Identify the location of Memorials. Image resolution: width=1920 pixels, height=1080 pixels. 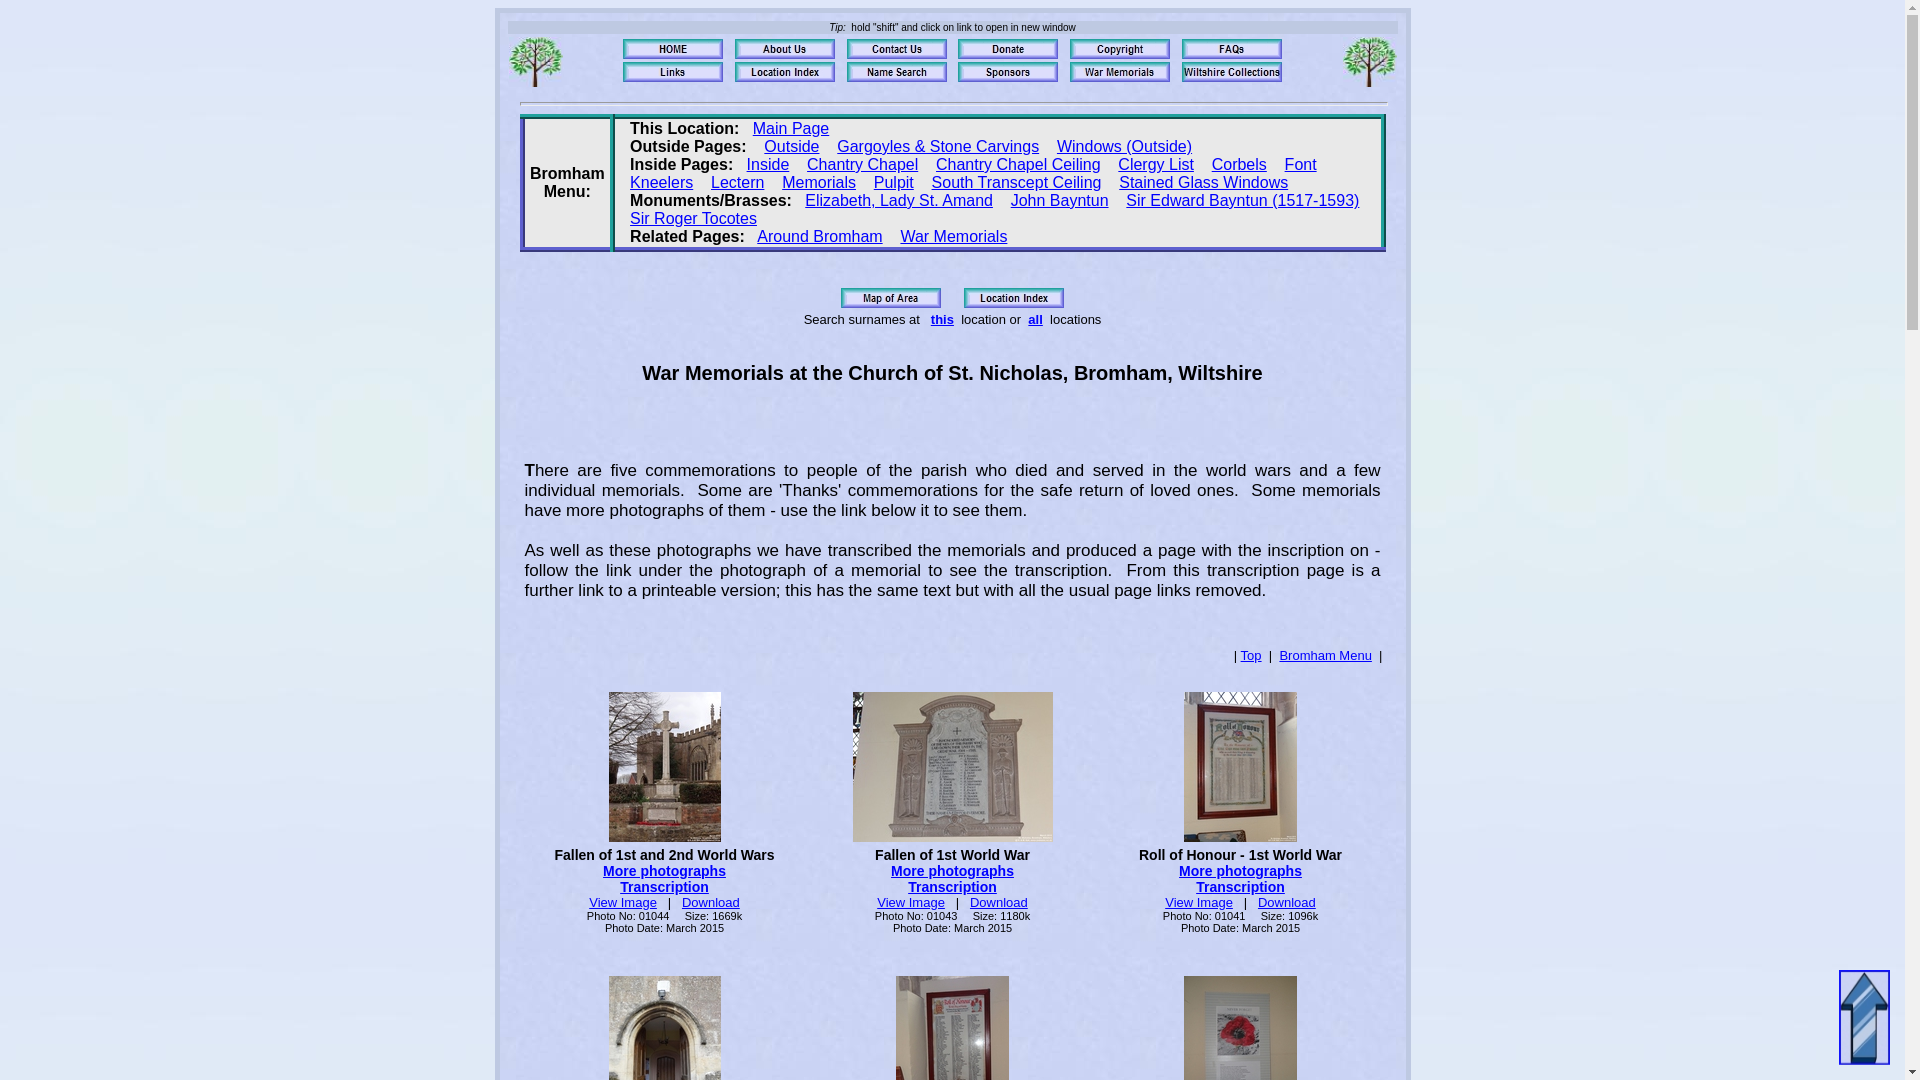
(818, 182).